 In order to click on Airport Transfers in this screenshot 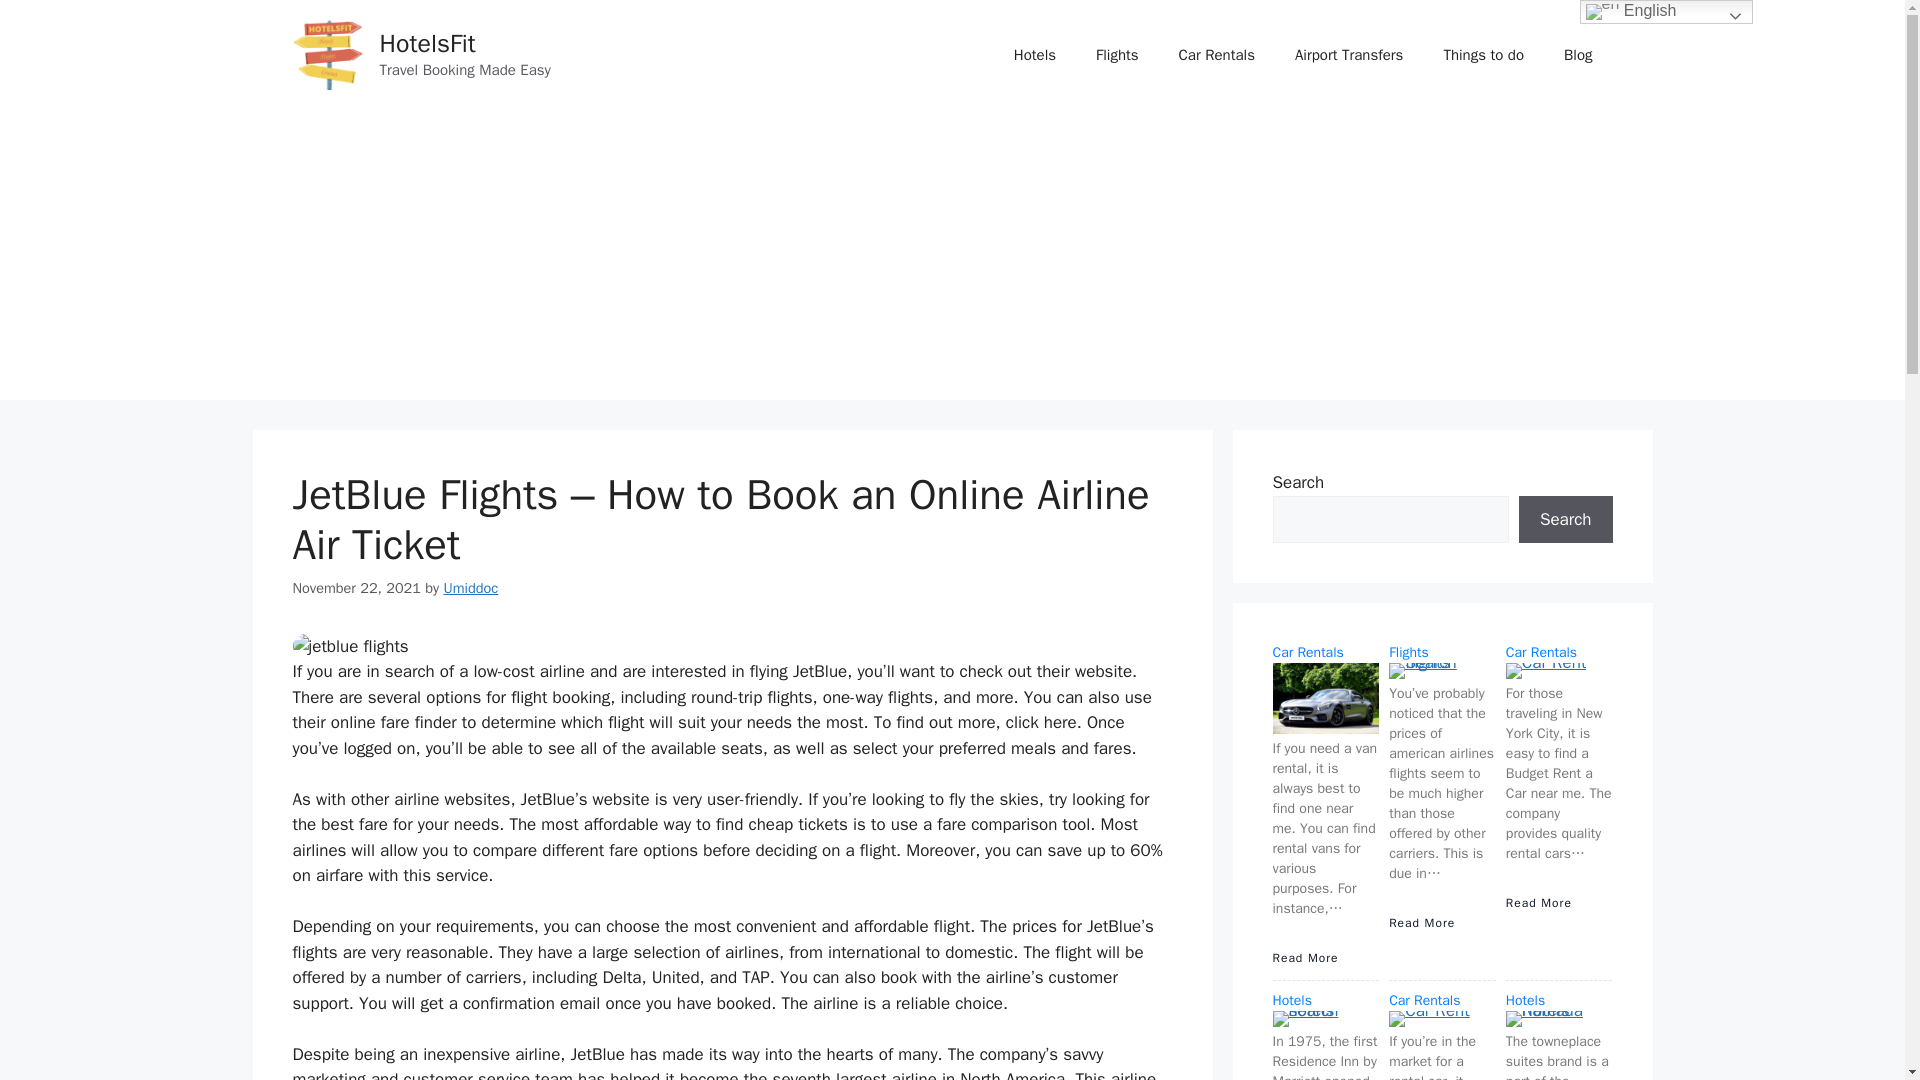, I will do `click(1348, 54)`.